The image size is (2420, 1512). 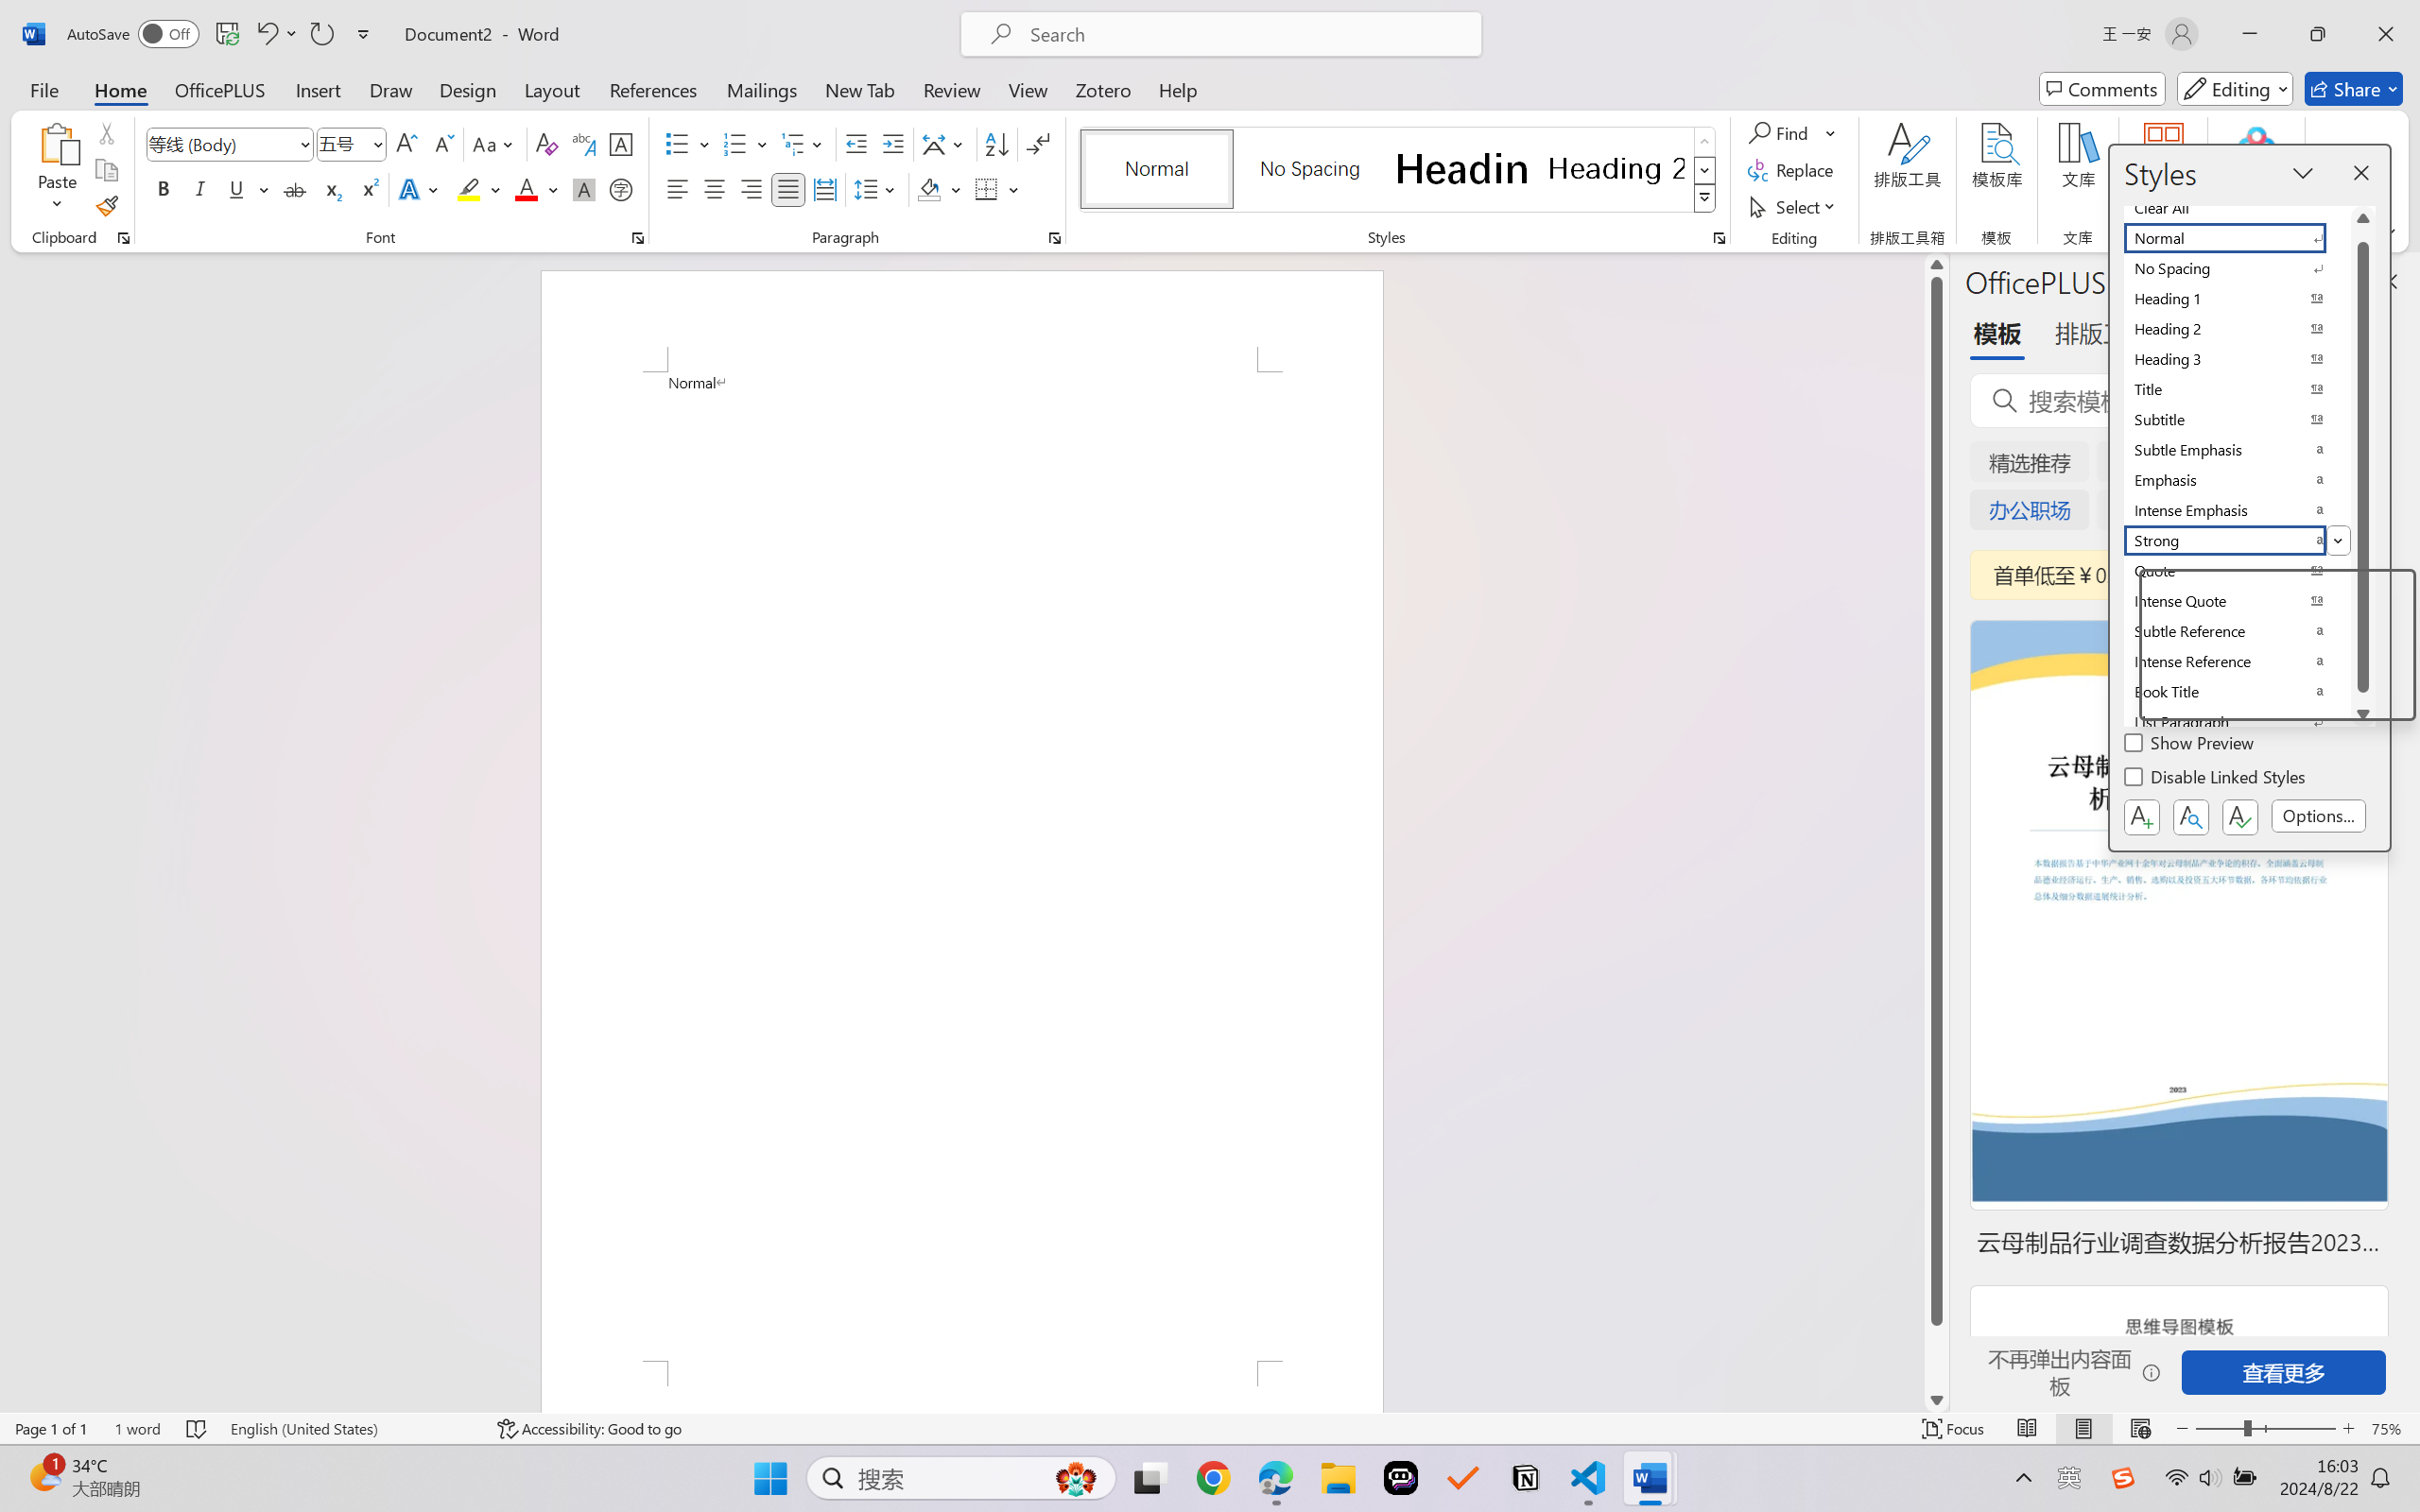 I want to click on Enclose Characters..., so click(x=622, y=189).